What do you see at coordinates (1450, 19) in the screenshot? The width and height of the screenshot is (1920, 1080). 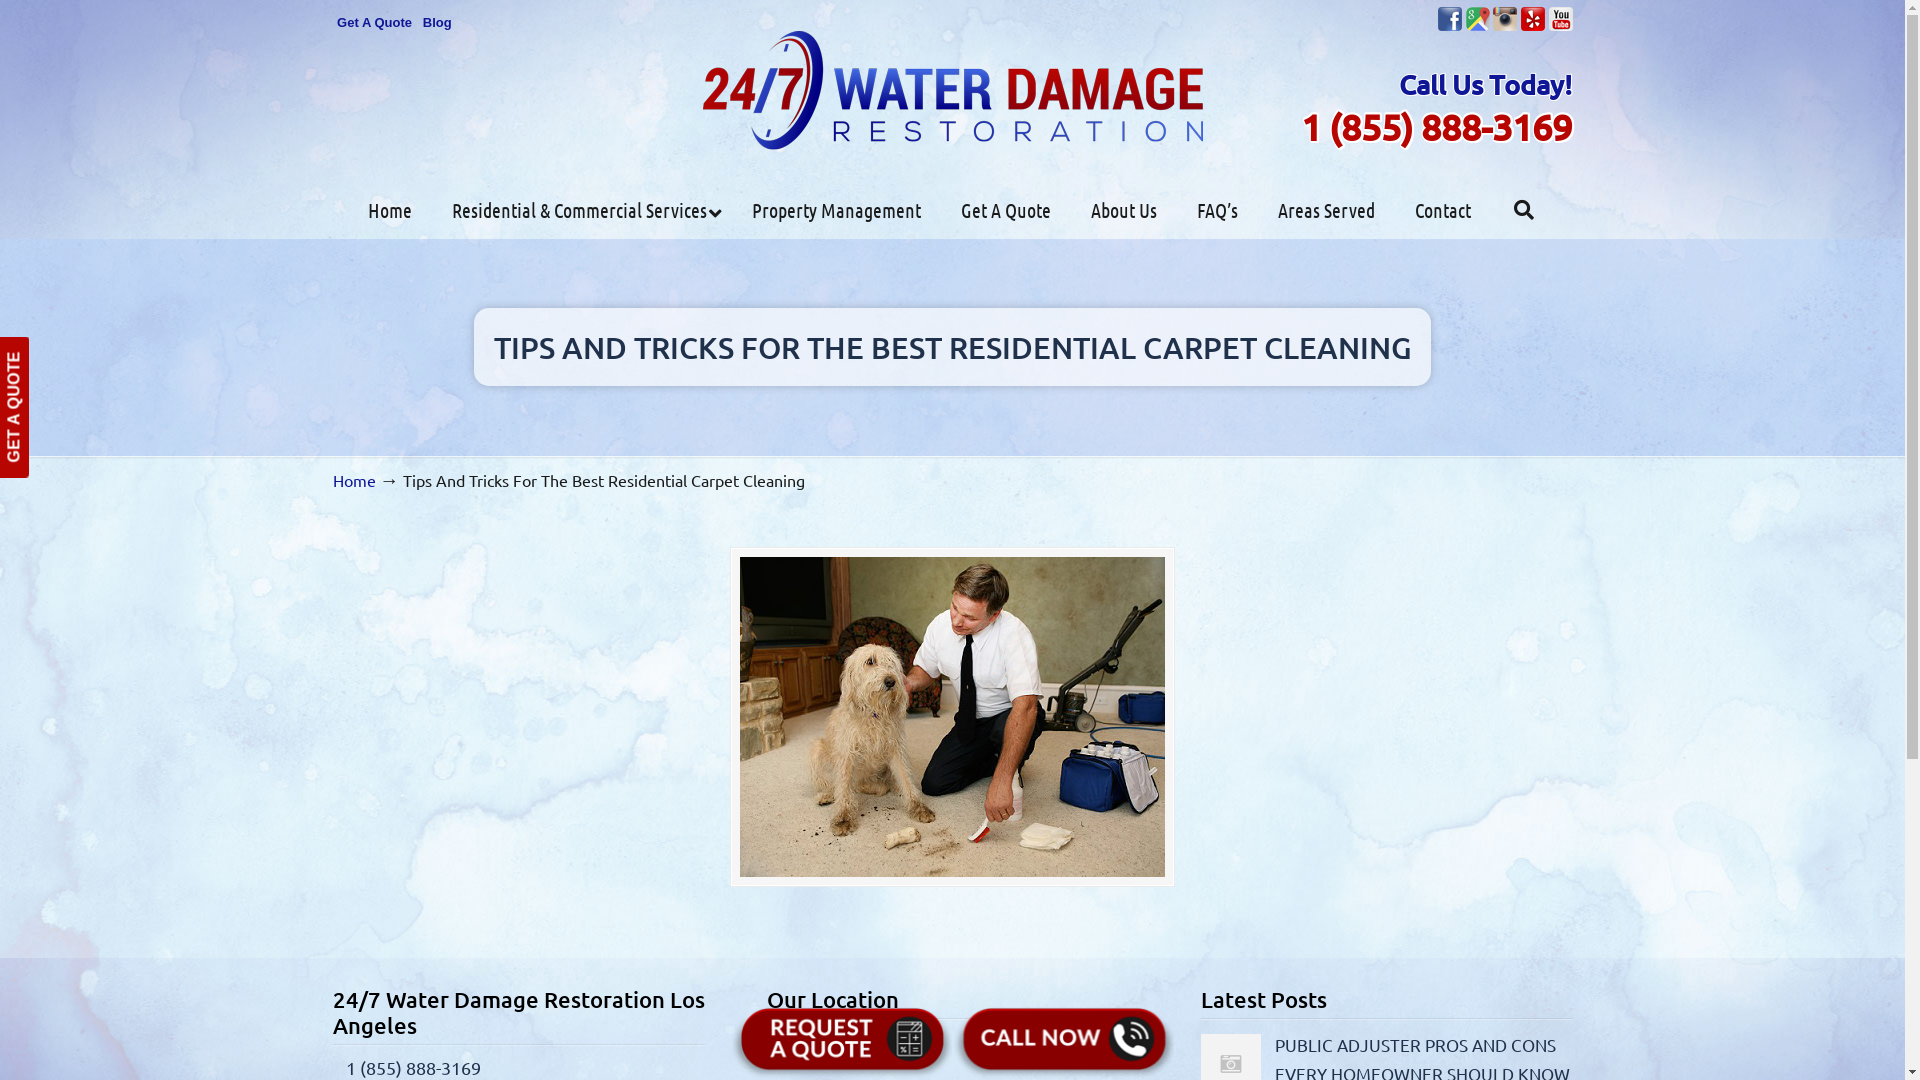 I see `Facebook` at bounding box center [1450, 19].